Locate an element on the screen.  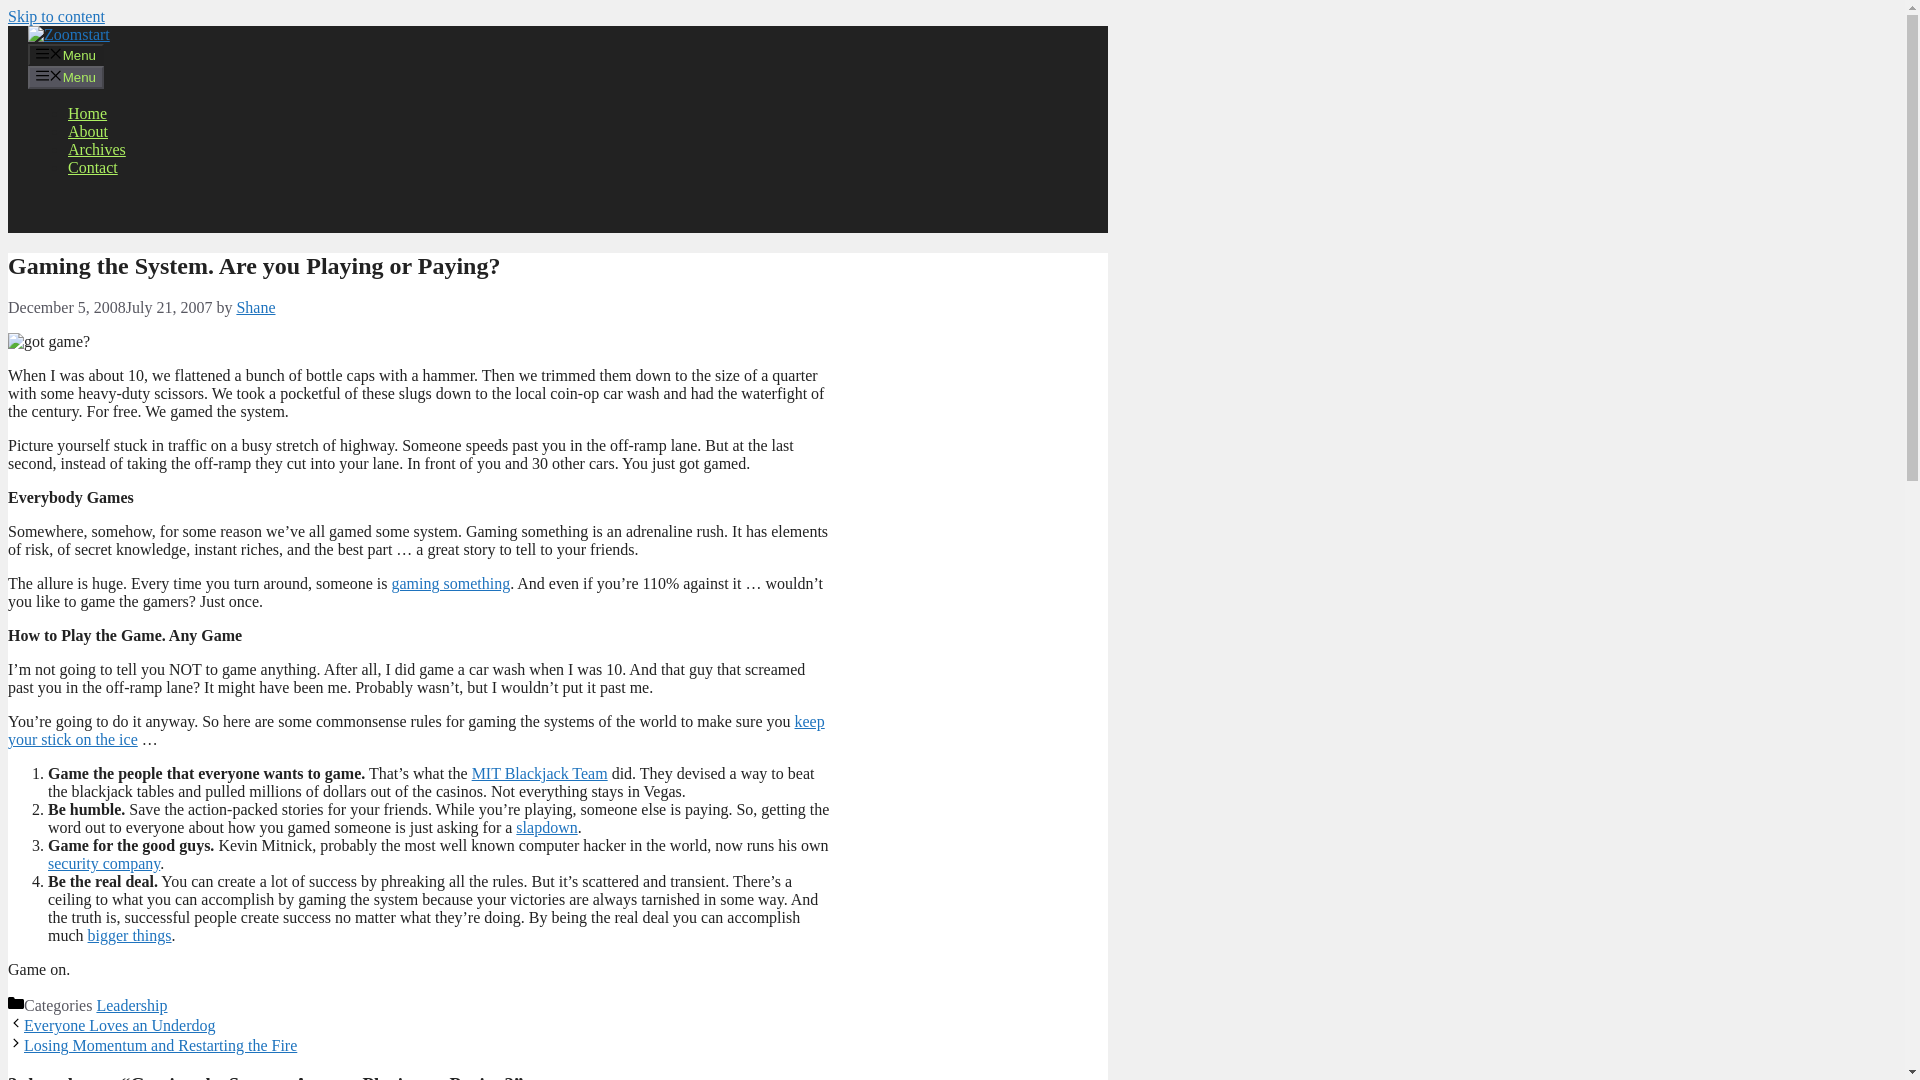
bigger things is located at coordinates (130, 934).